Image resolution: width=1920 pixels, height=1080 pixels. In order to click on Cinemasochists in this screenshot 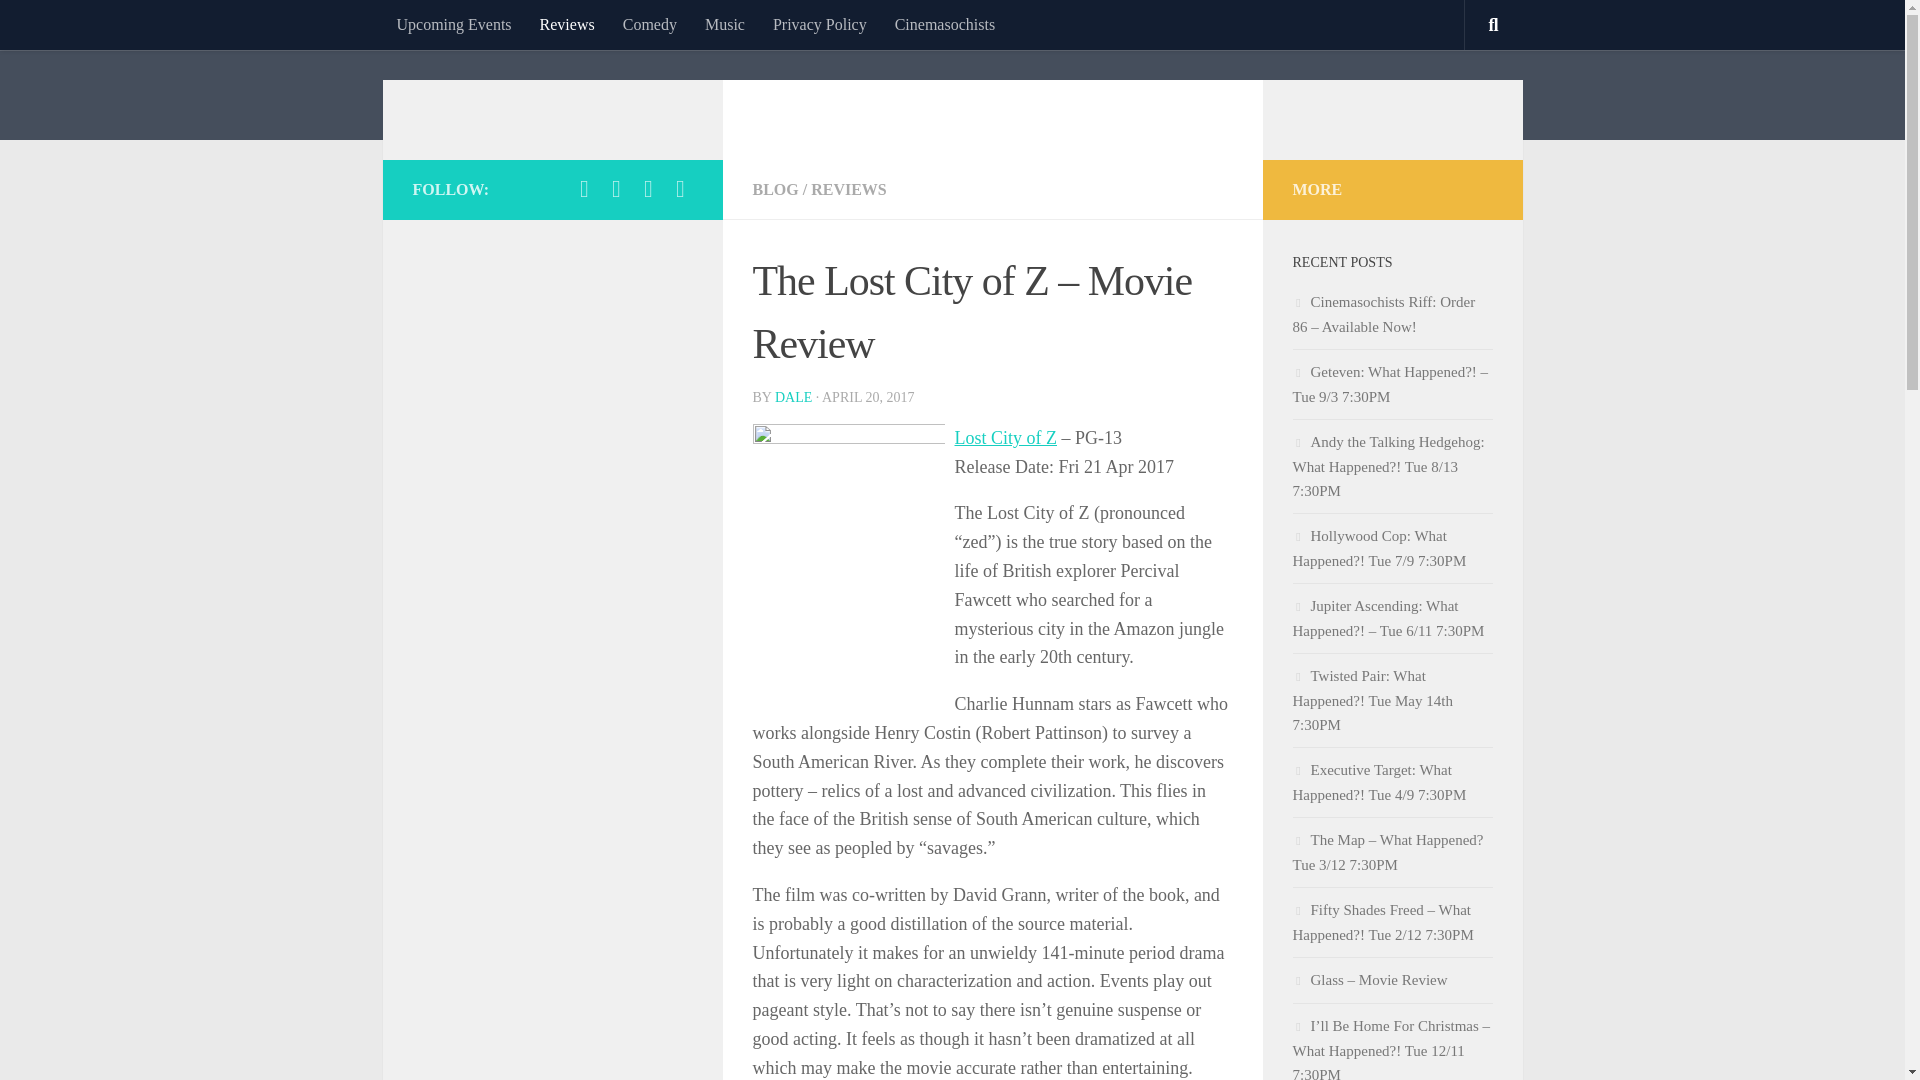, I will do `click(945, 24)`.